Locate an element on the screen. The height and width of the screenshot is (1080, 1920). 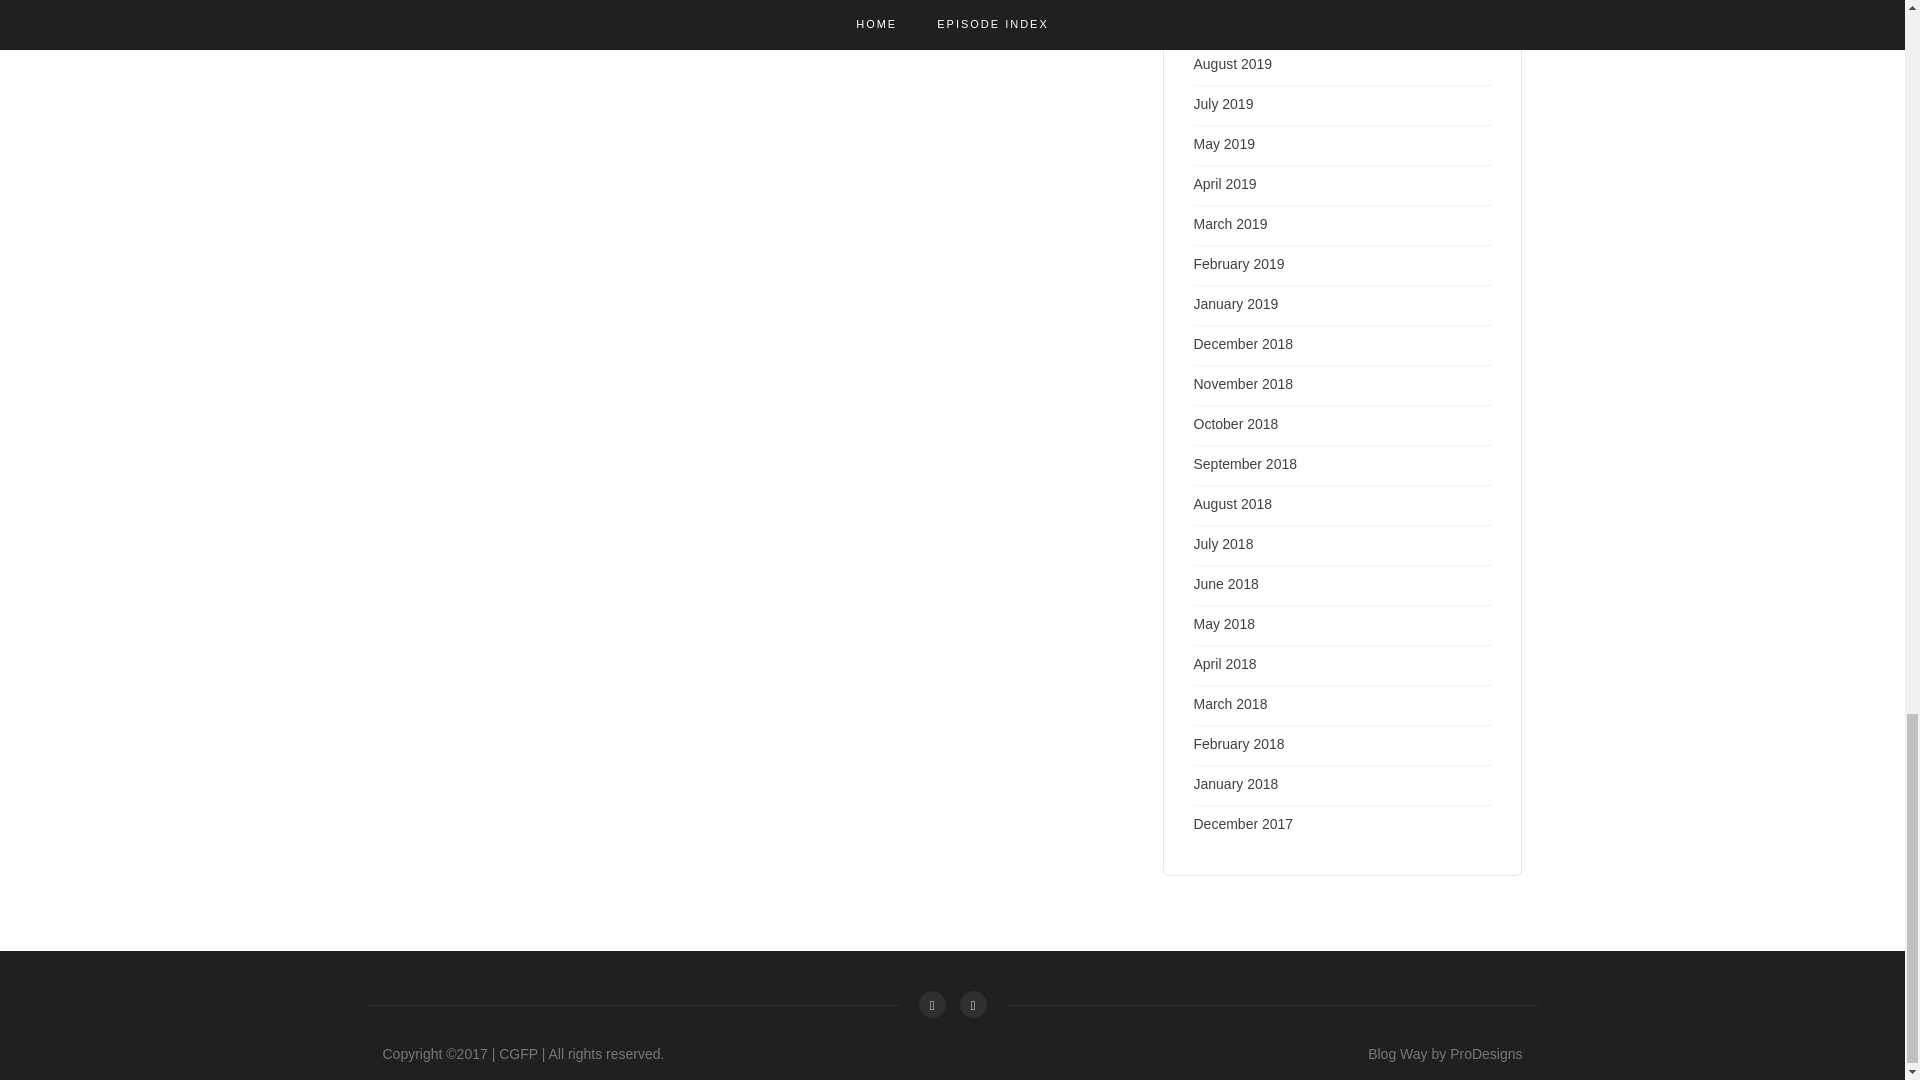
May 2019 is located at coordinates (1224, 144).